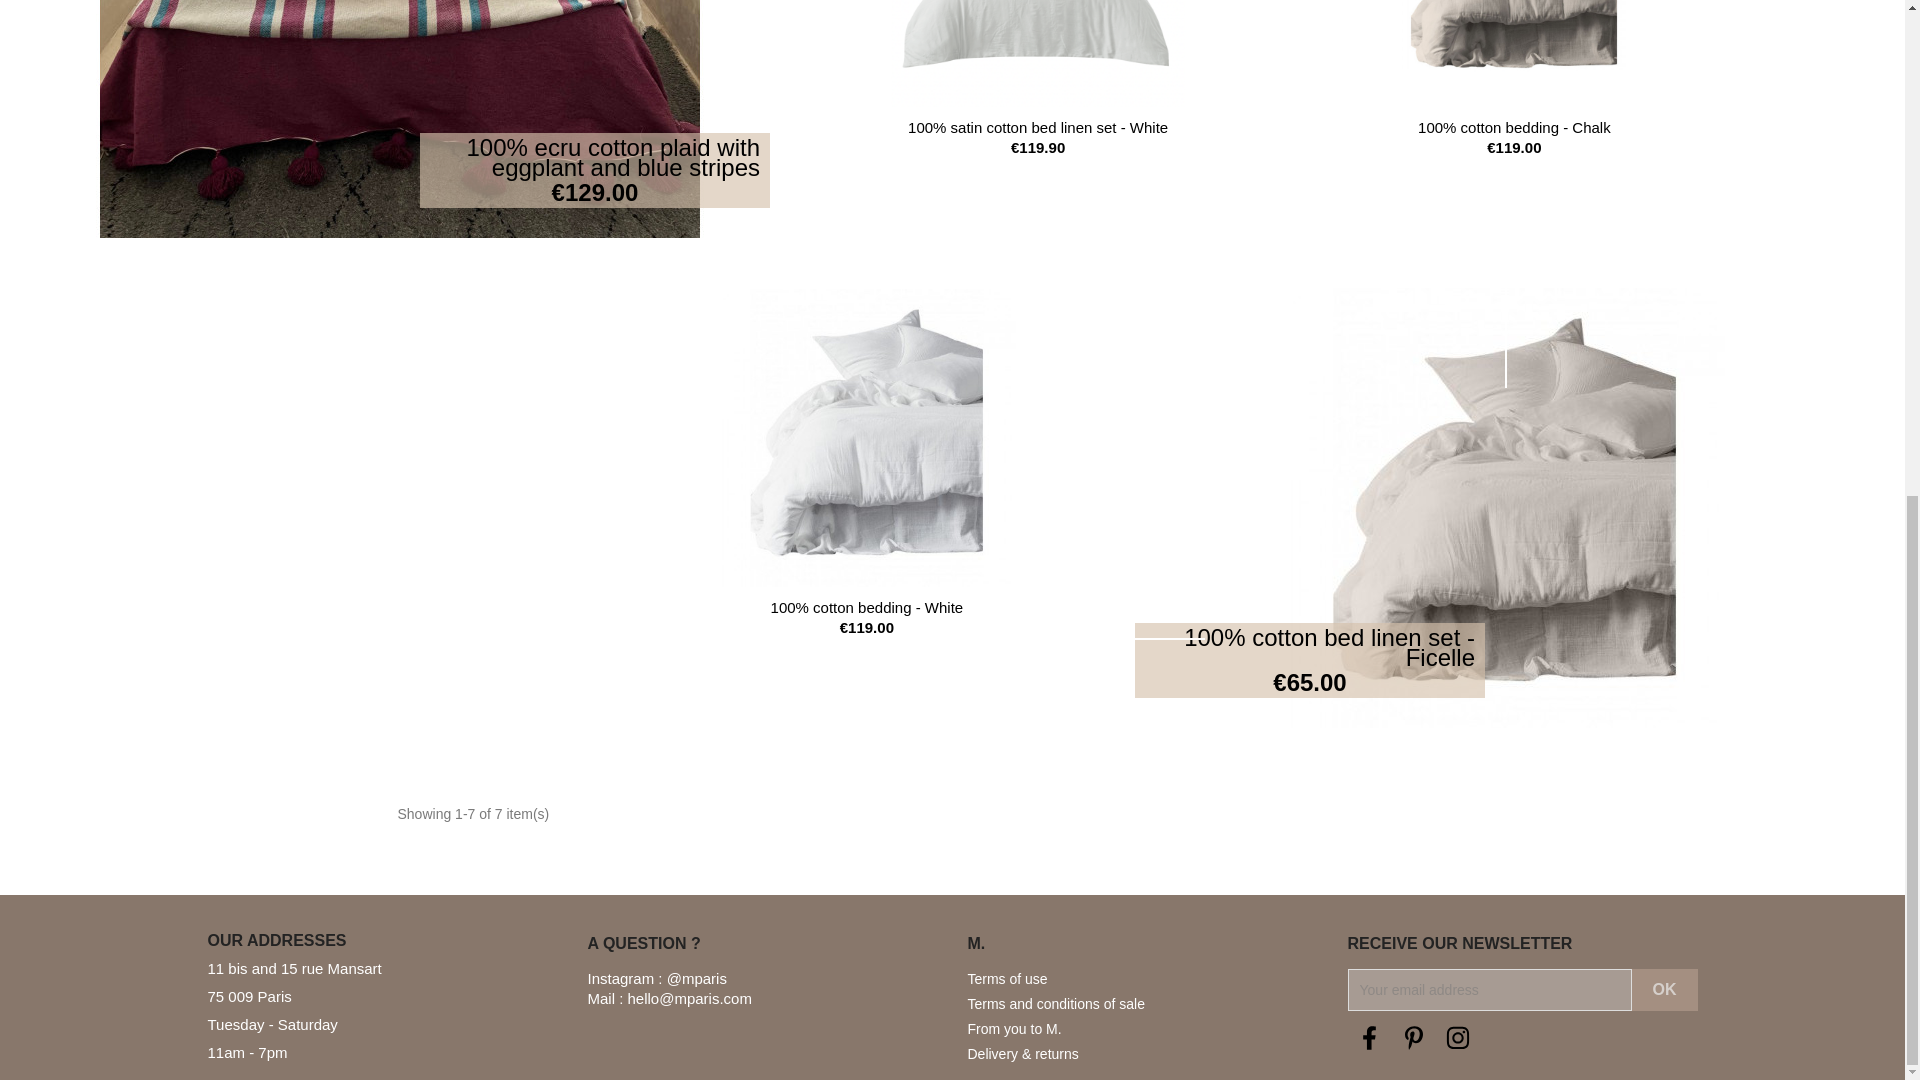 The image size is (1920, 1080). Describe the element at coordinates (1056, 1003) in the screenshot. I see `Our terms of use` at that location.